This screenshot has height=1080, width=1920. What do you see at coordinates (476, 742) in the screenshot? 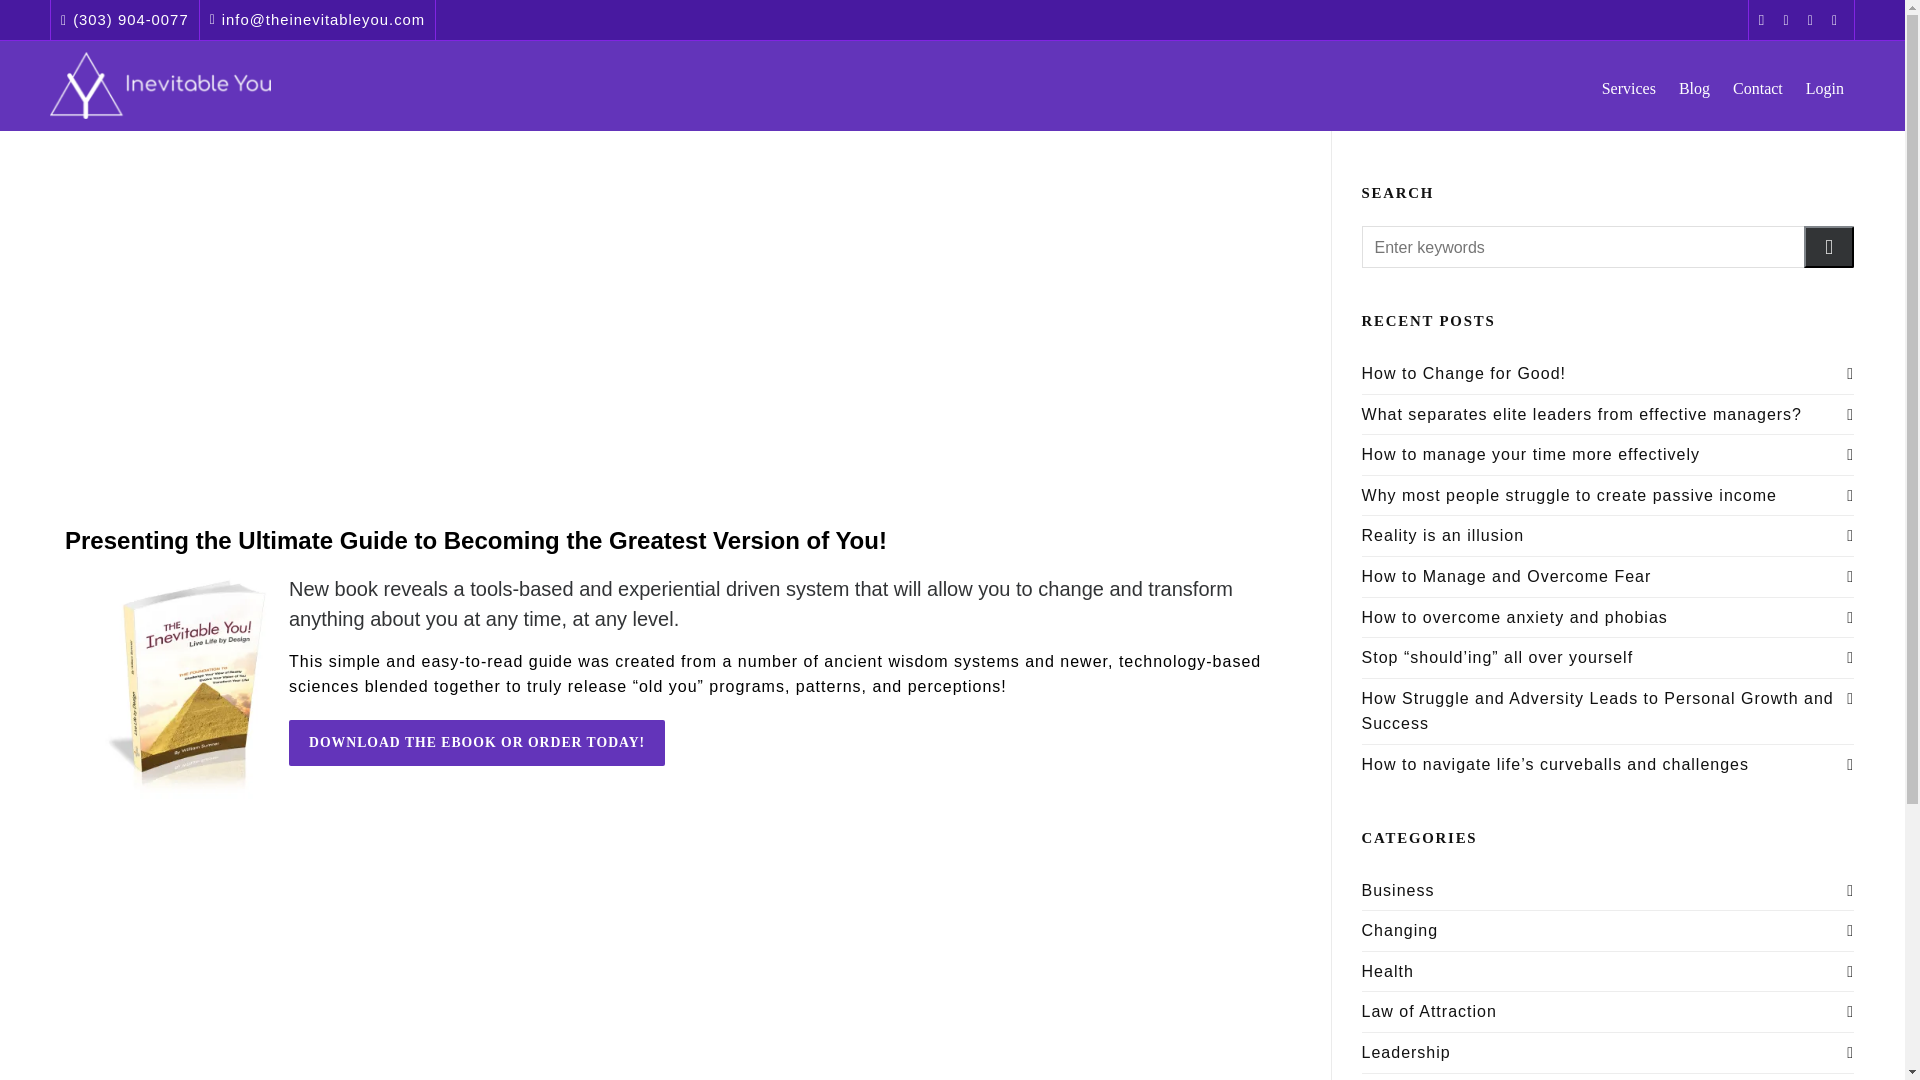
I see `DOWNLOAD THE EBOOK OR ORDER TODAY!` at bounding box center [476, 742].